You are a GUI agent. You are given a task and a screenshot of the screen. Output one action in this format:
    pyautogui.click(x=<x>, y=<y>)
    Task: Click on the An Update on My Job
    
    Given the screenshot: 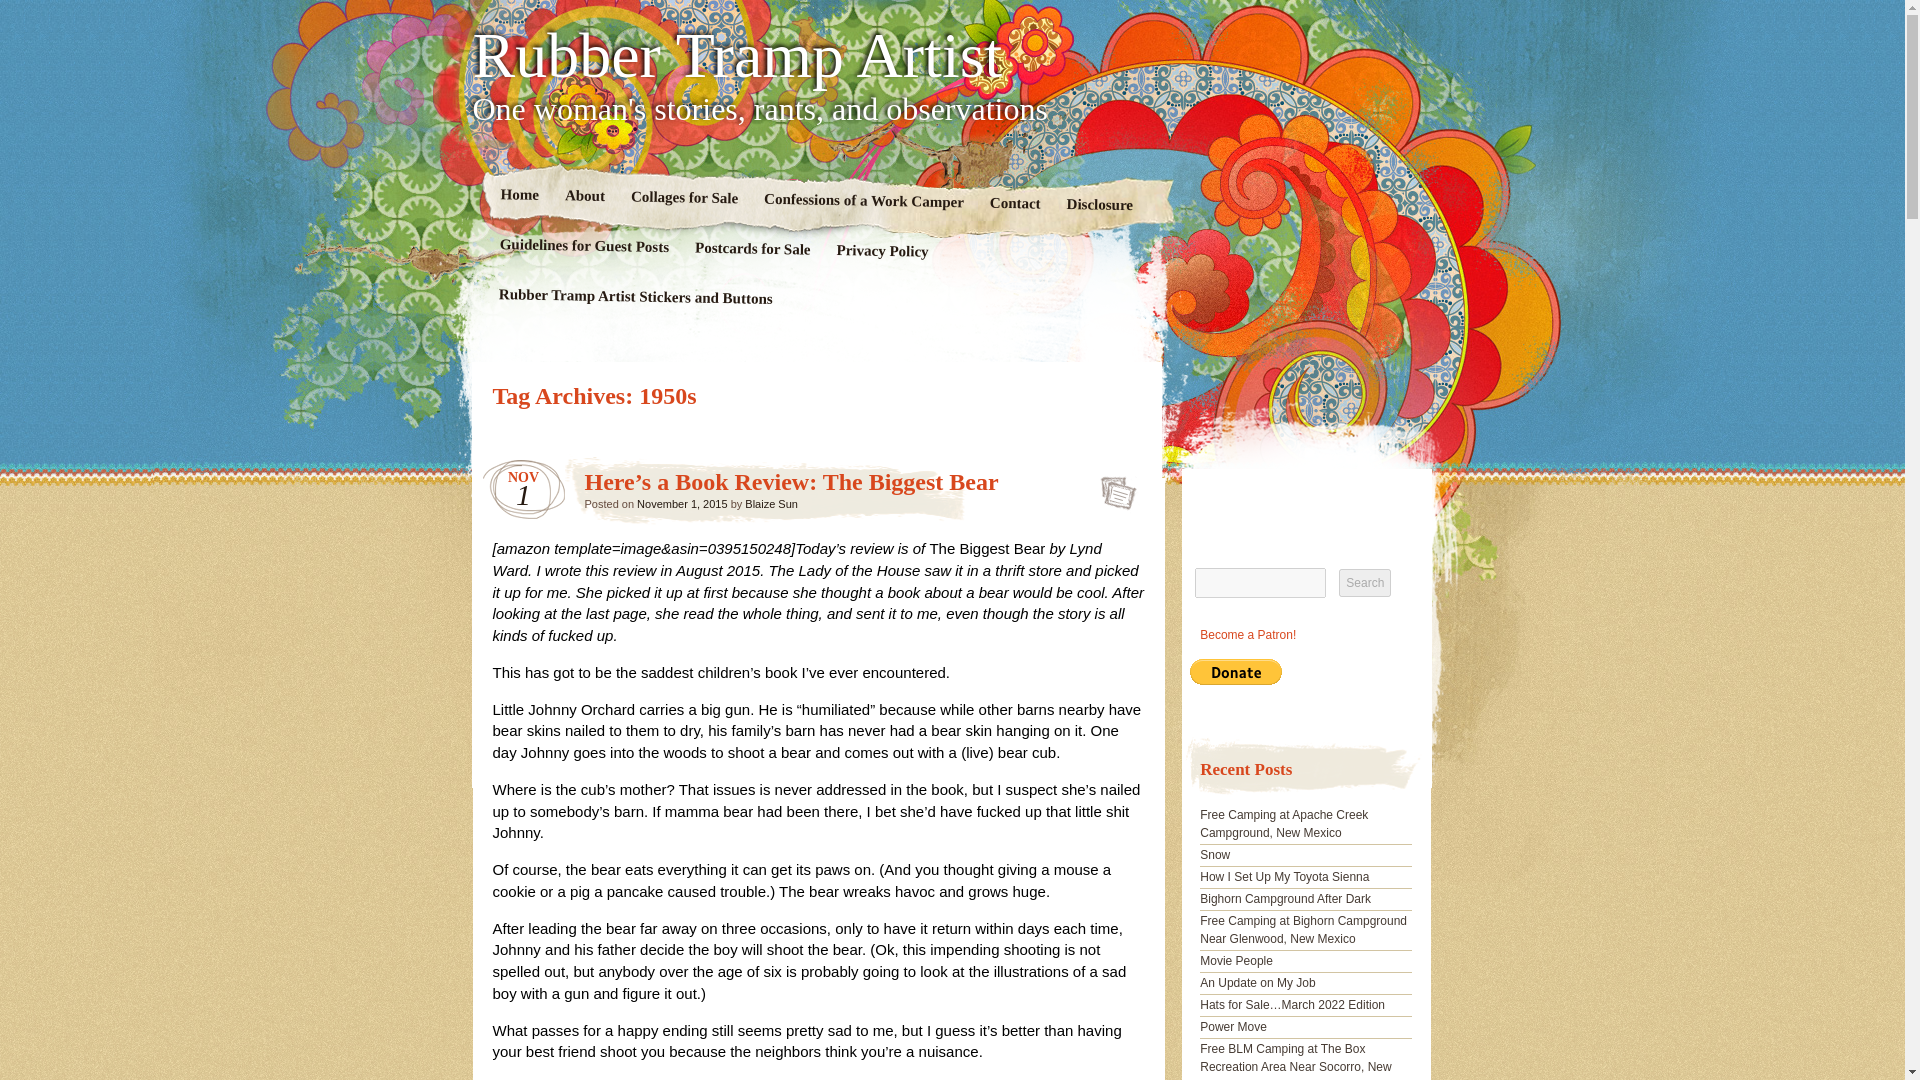 What is the action you would take?
    pyautogui.click(x=1258, y=983)
    